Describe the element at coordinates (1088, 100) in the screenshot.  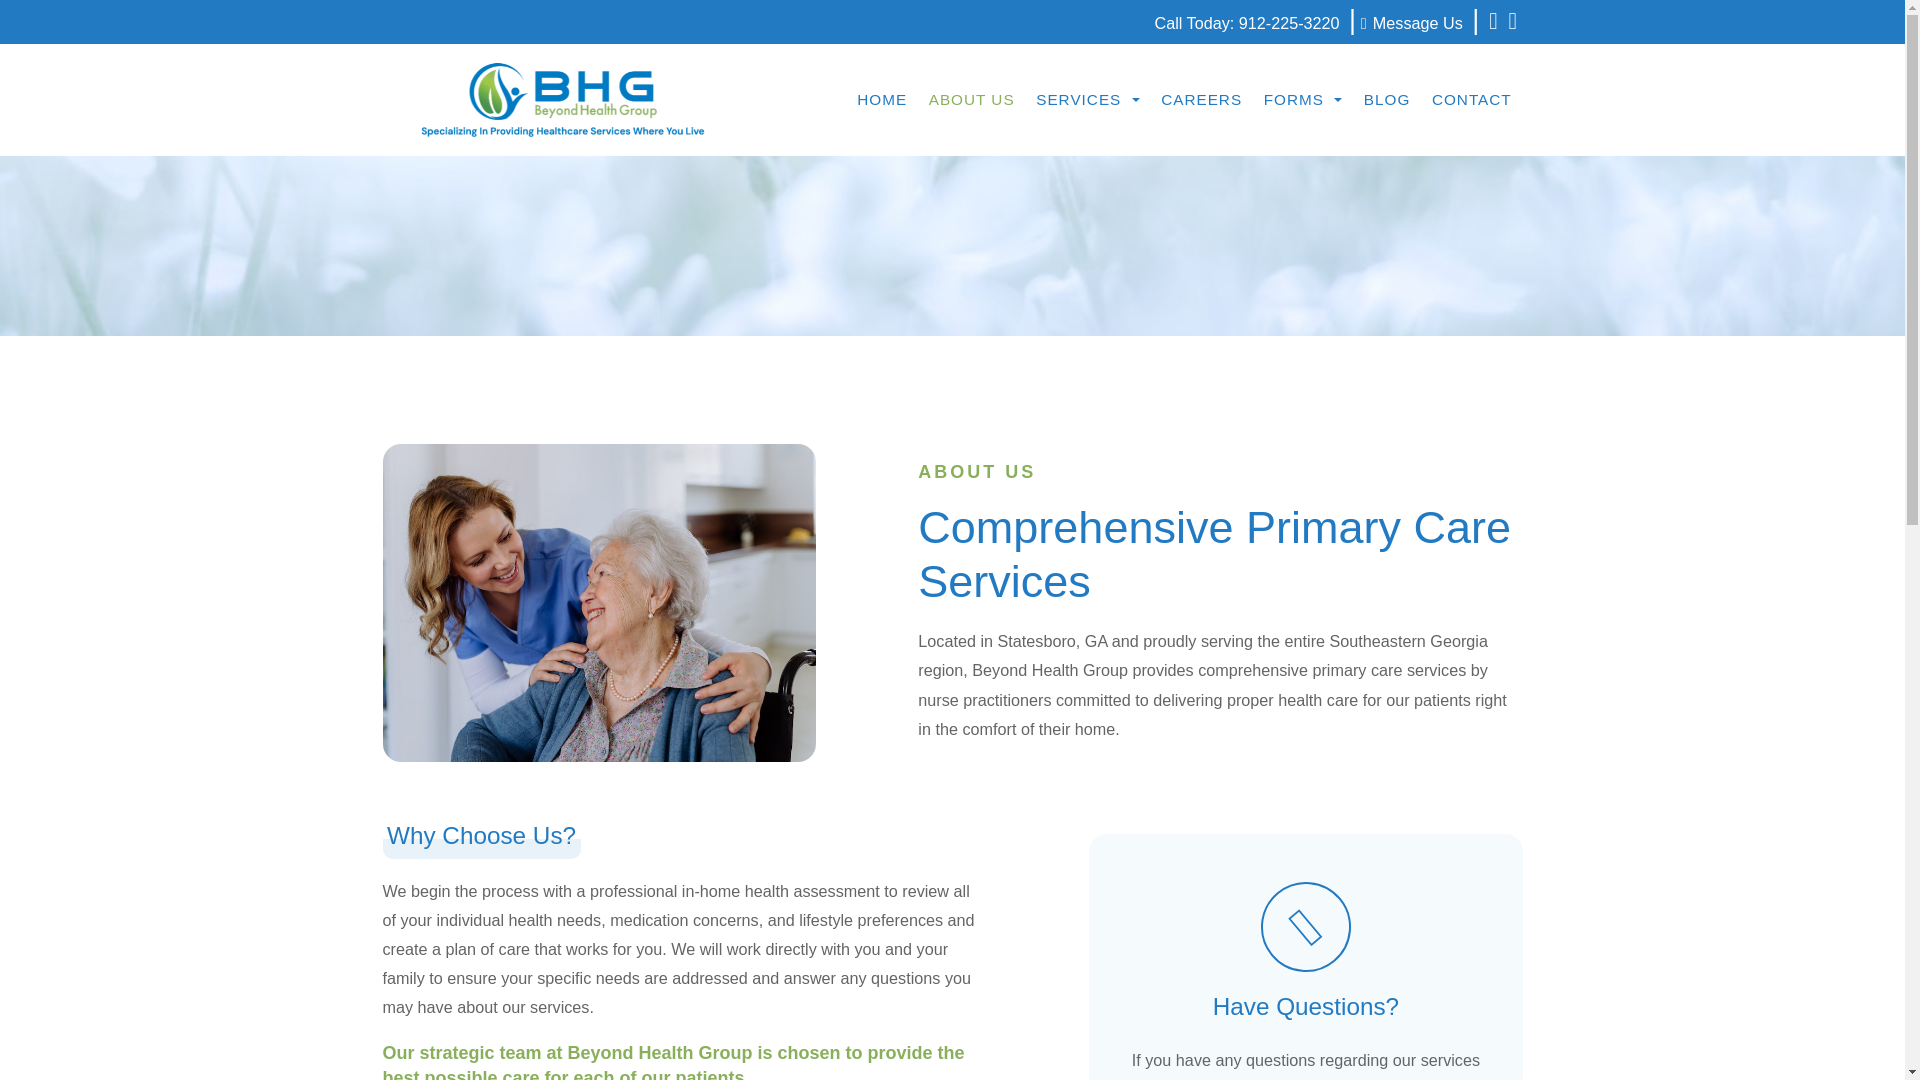
I see `Services` at that location.